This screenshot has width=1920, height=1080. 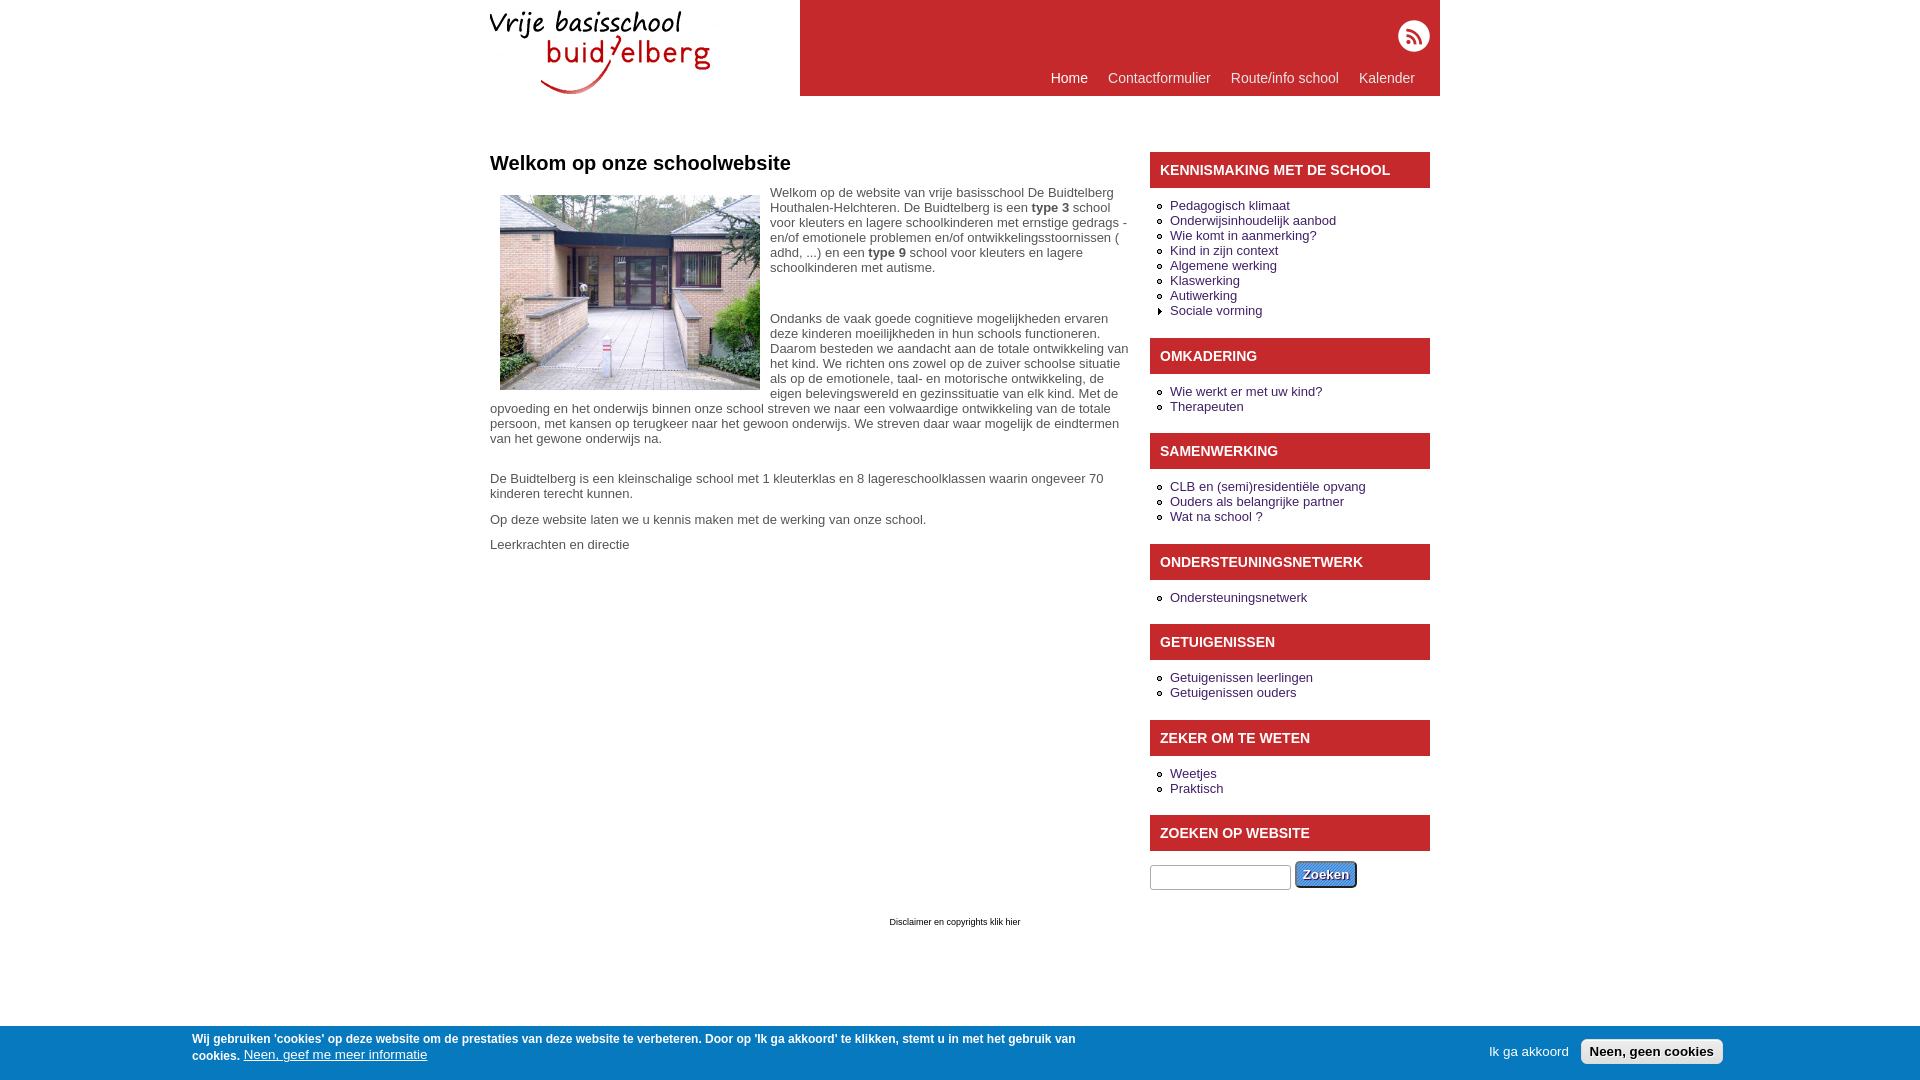 I want to click on Wie komt in aanmerking?, so click(x=1244, y=236).